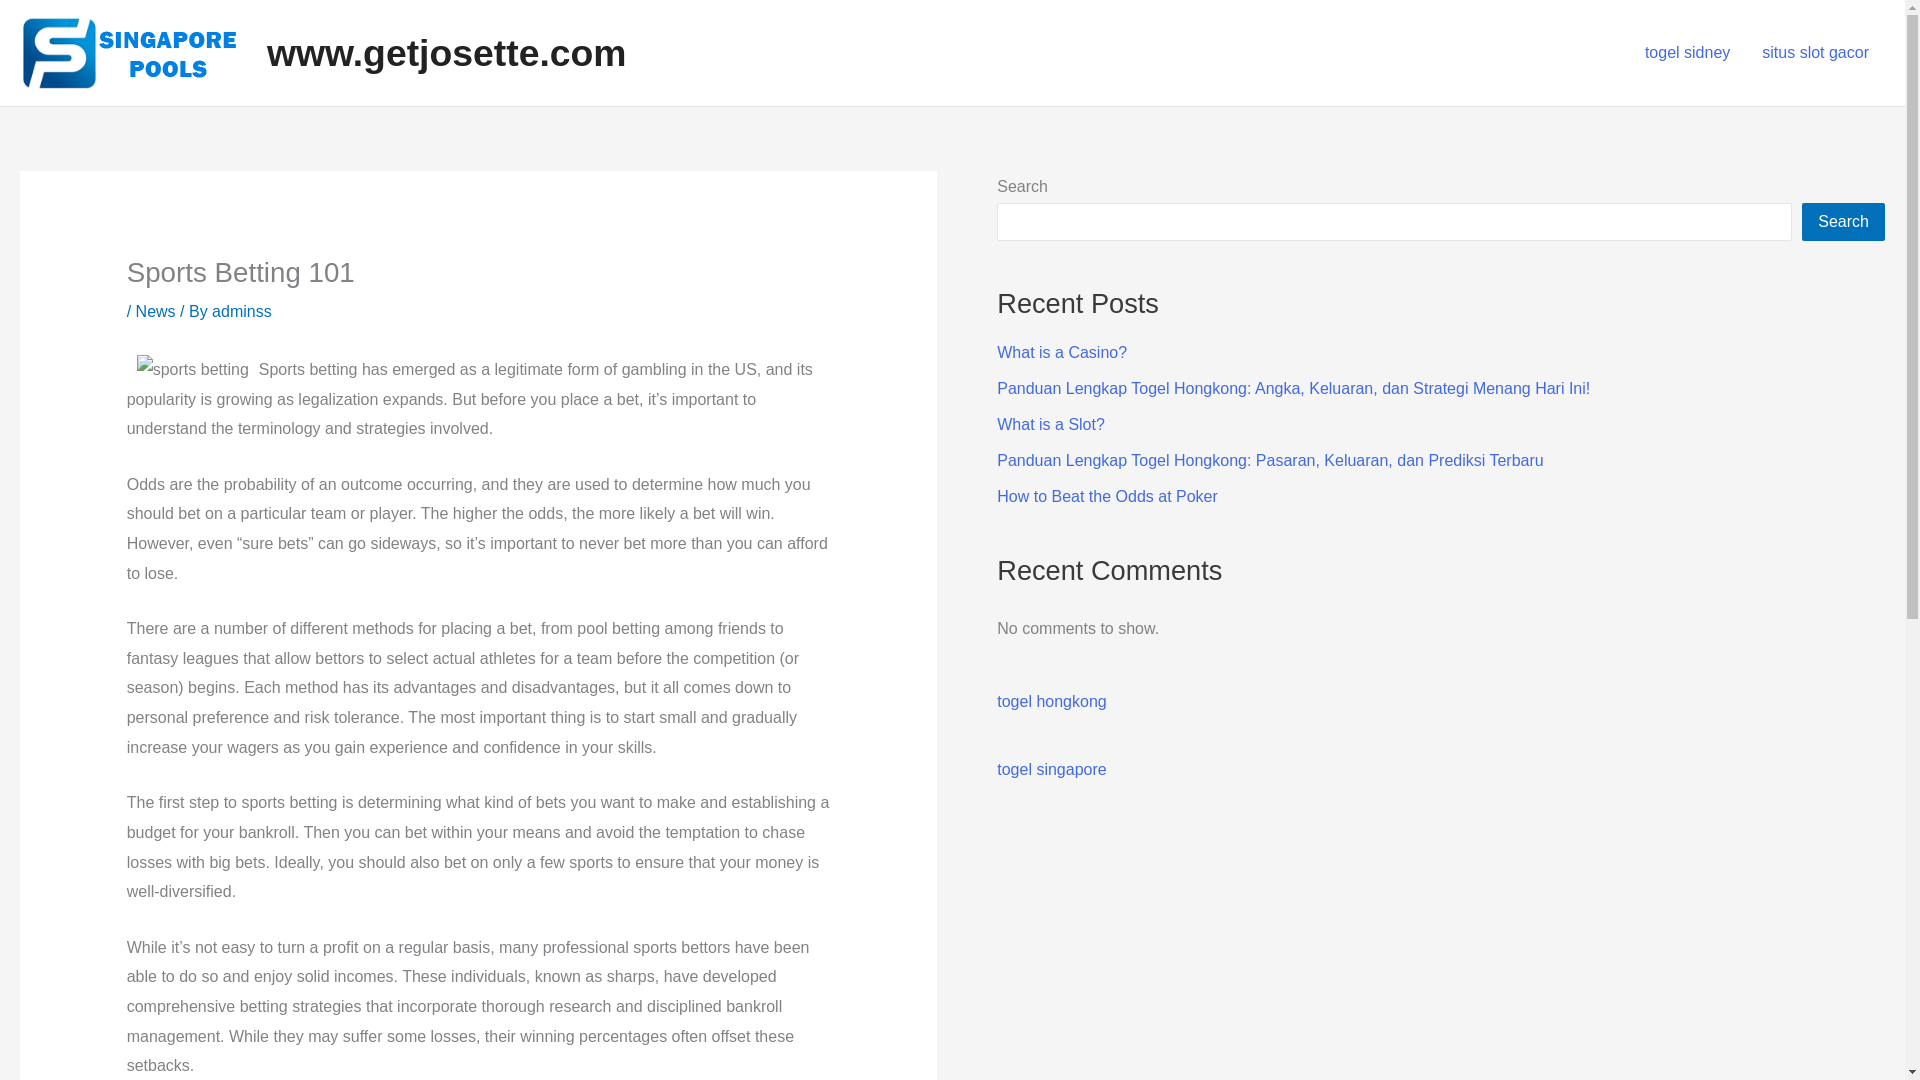 The width and height of the screenshot is (1920, 1080). What do you see at coordinates (1815, 52) in the screenshot?
I see `situs slot gacor` at bounding box center [1815, 52].